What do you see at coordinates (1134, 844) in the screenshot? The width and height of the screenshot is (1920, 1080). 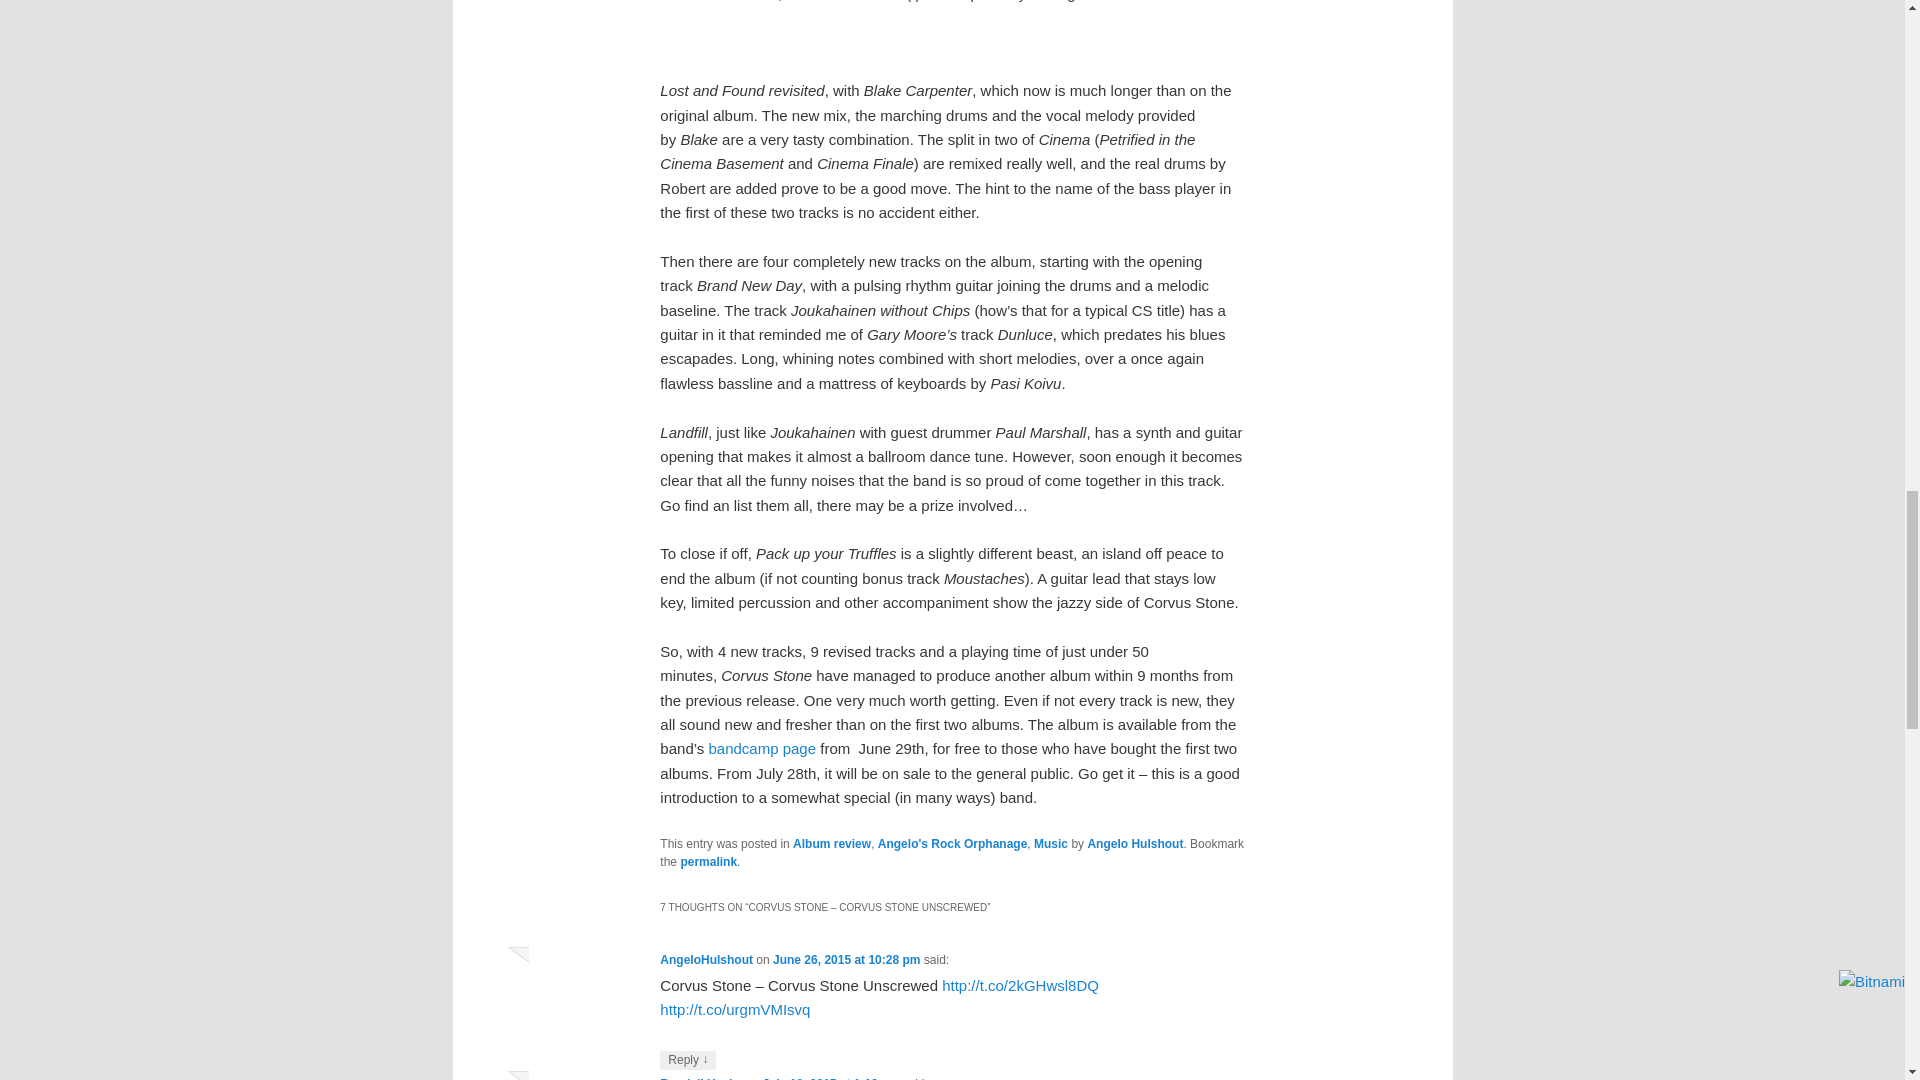 I see `Angelo Hulshout` at bounding box center [1134, 844].